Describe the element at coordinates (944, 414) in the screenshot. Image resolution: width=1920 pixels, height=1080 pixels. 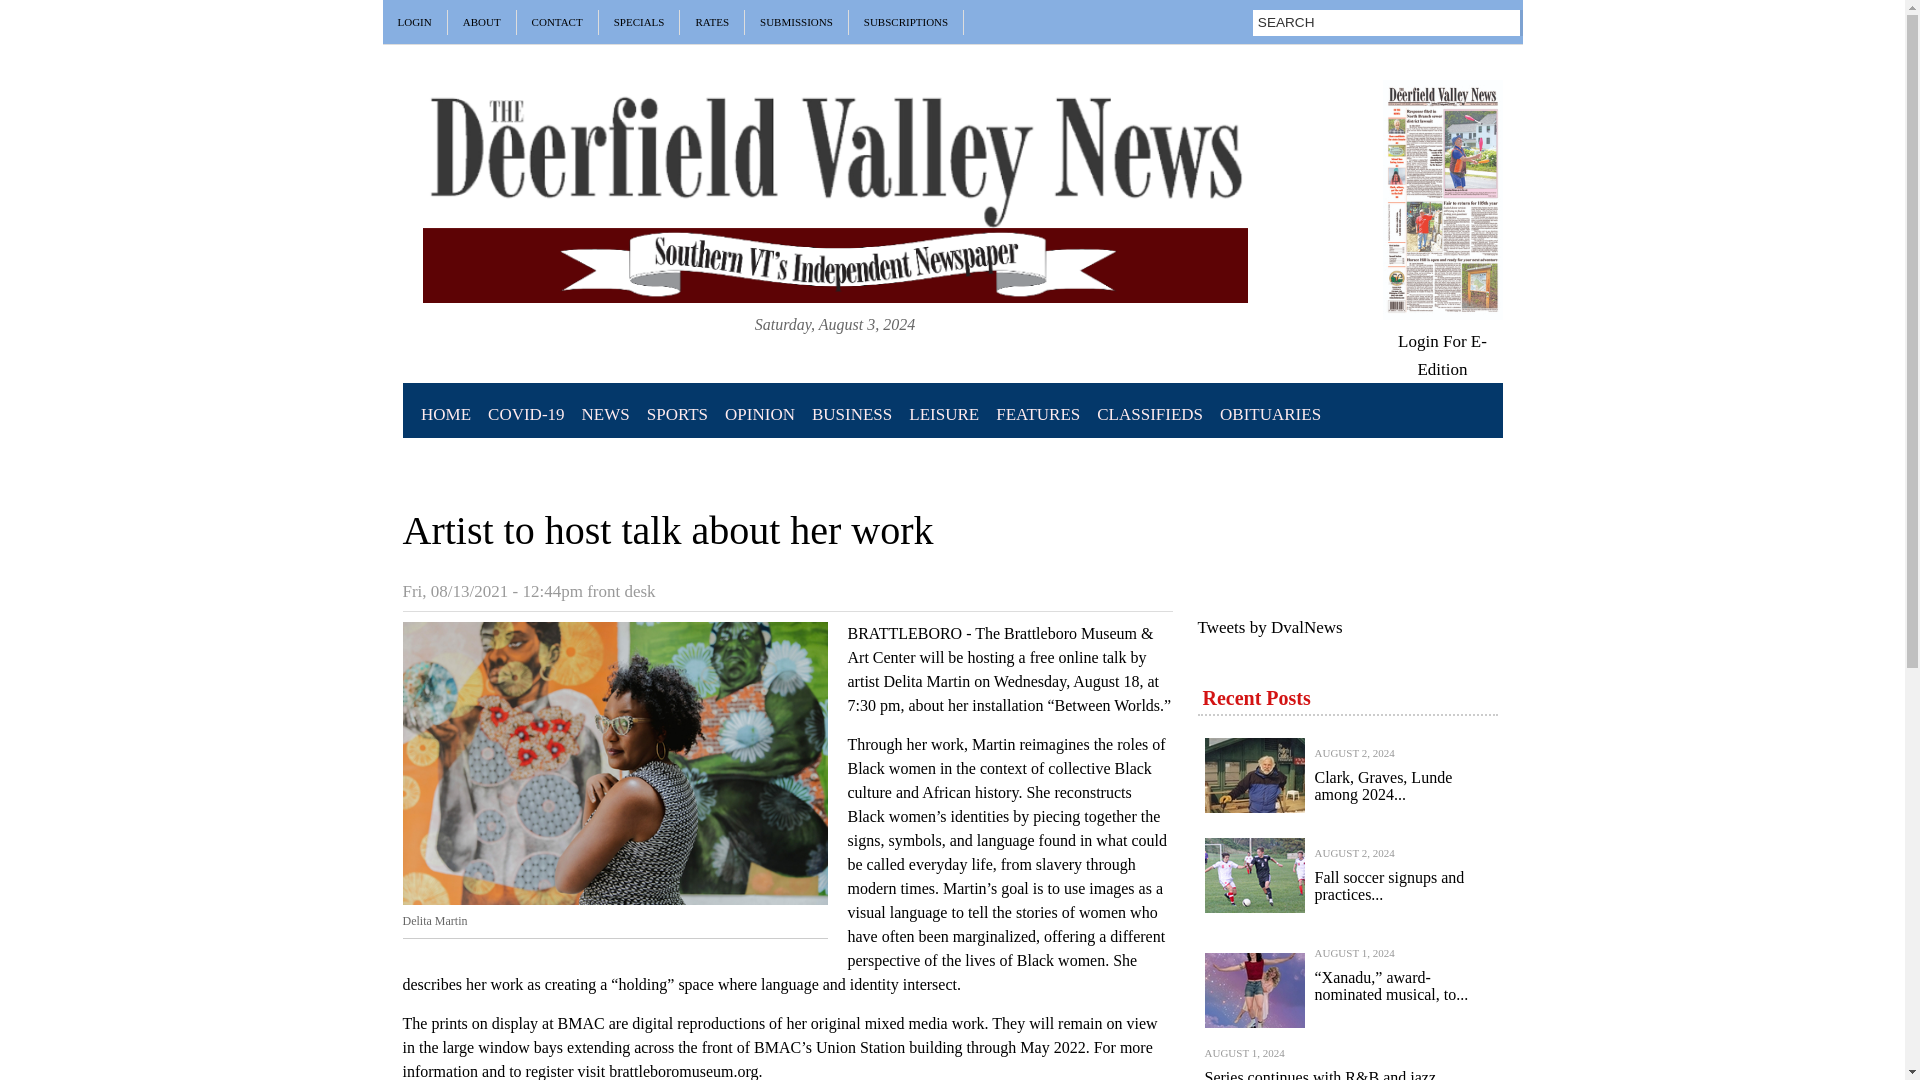
I see `LEISURE` at that location.